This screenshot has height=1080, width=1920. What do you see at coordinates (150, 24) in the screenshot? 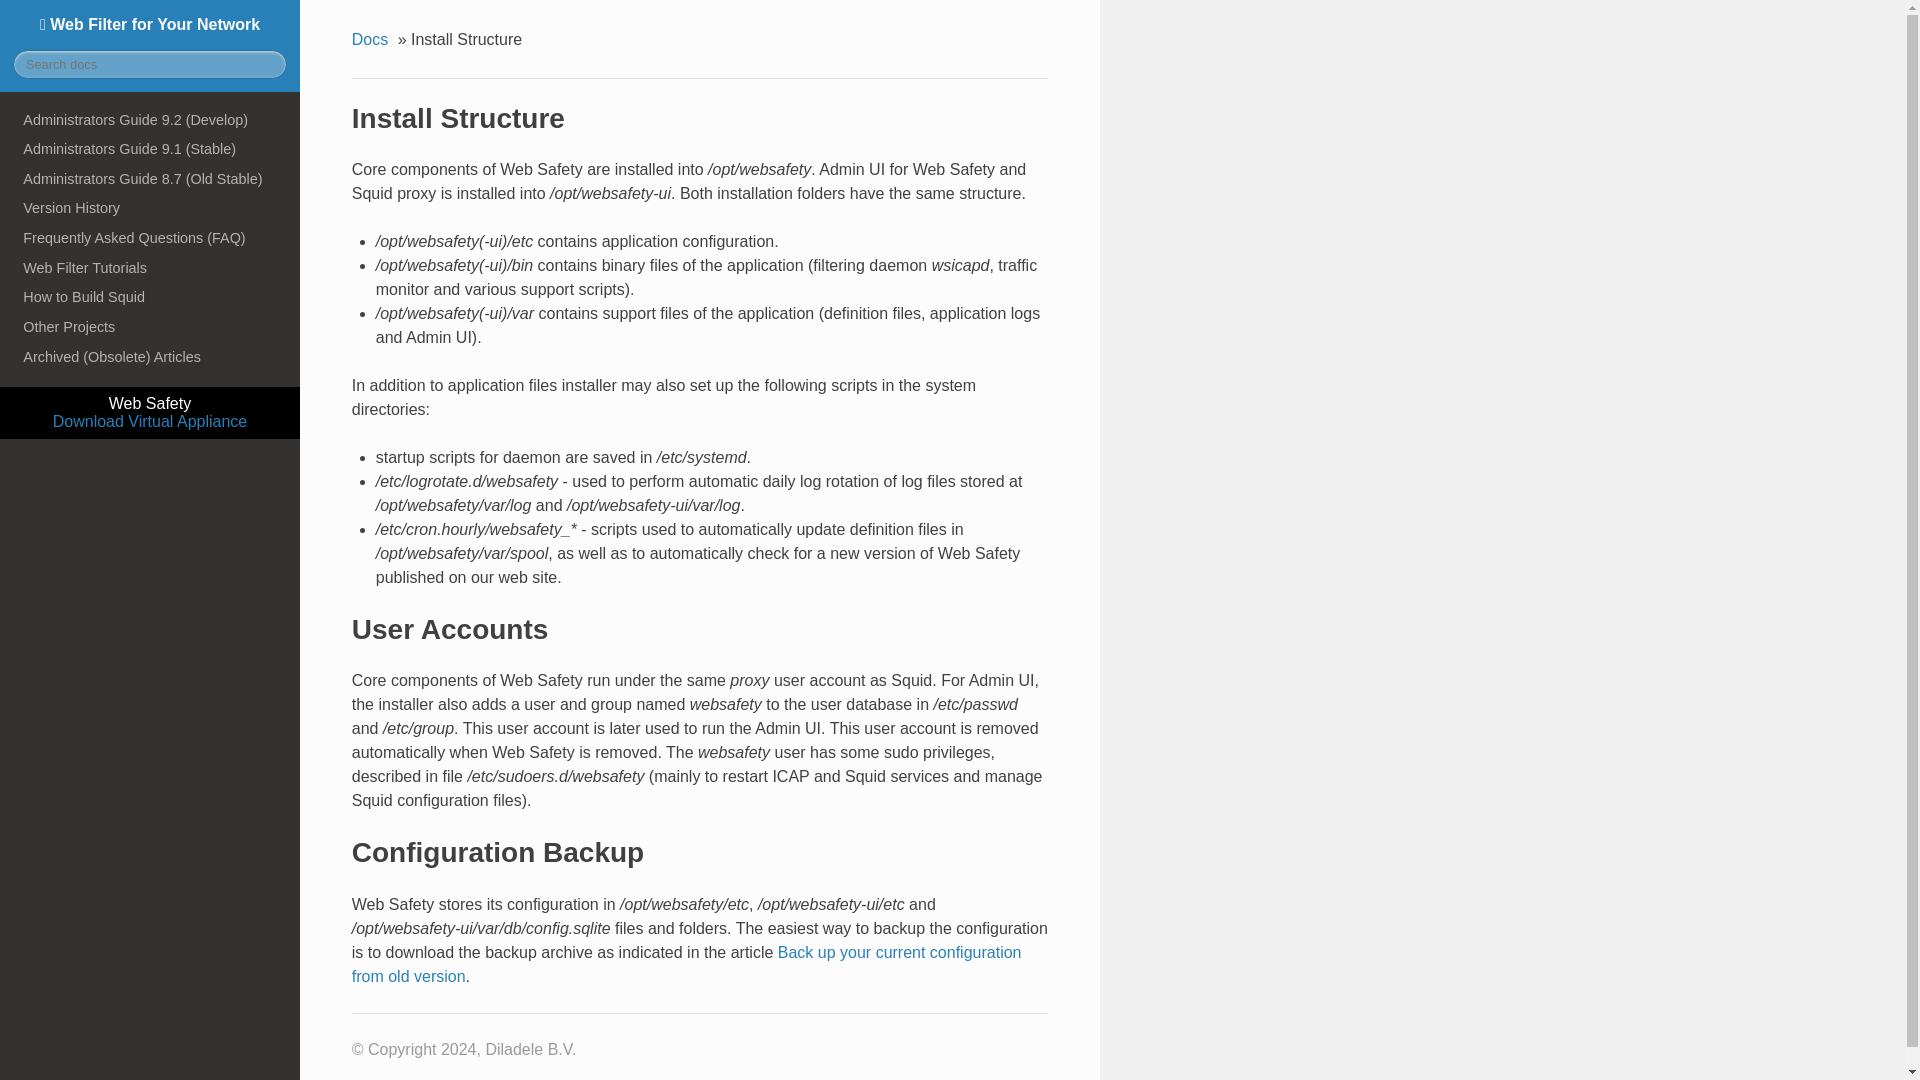
I see `Web Filter for Your Network` at bounding box center [150, 24].